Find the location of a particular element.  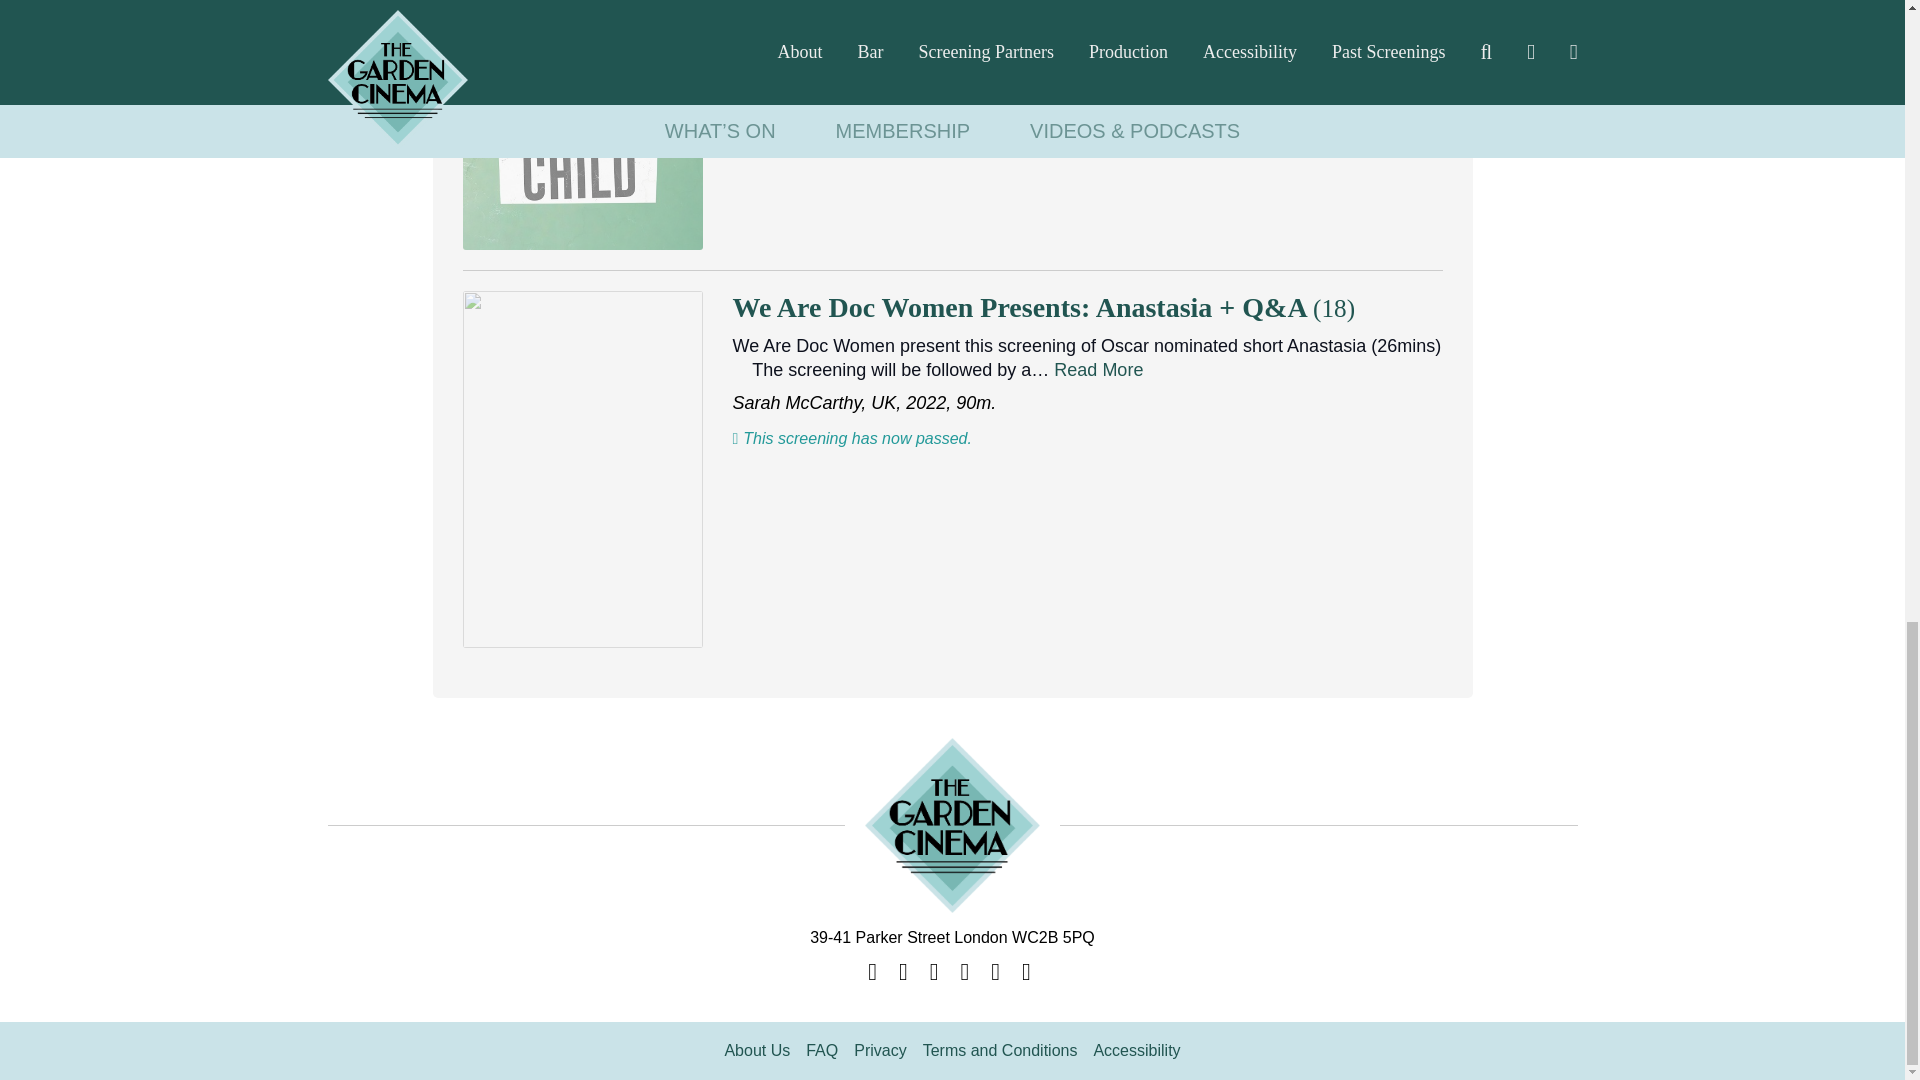

Contact Us is located at coordinates (875, 974).